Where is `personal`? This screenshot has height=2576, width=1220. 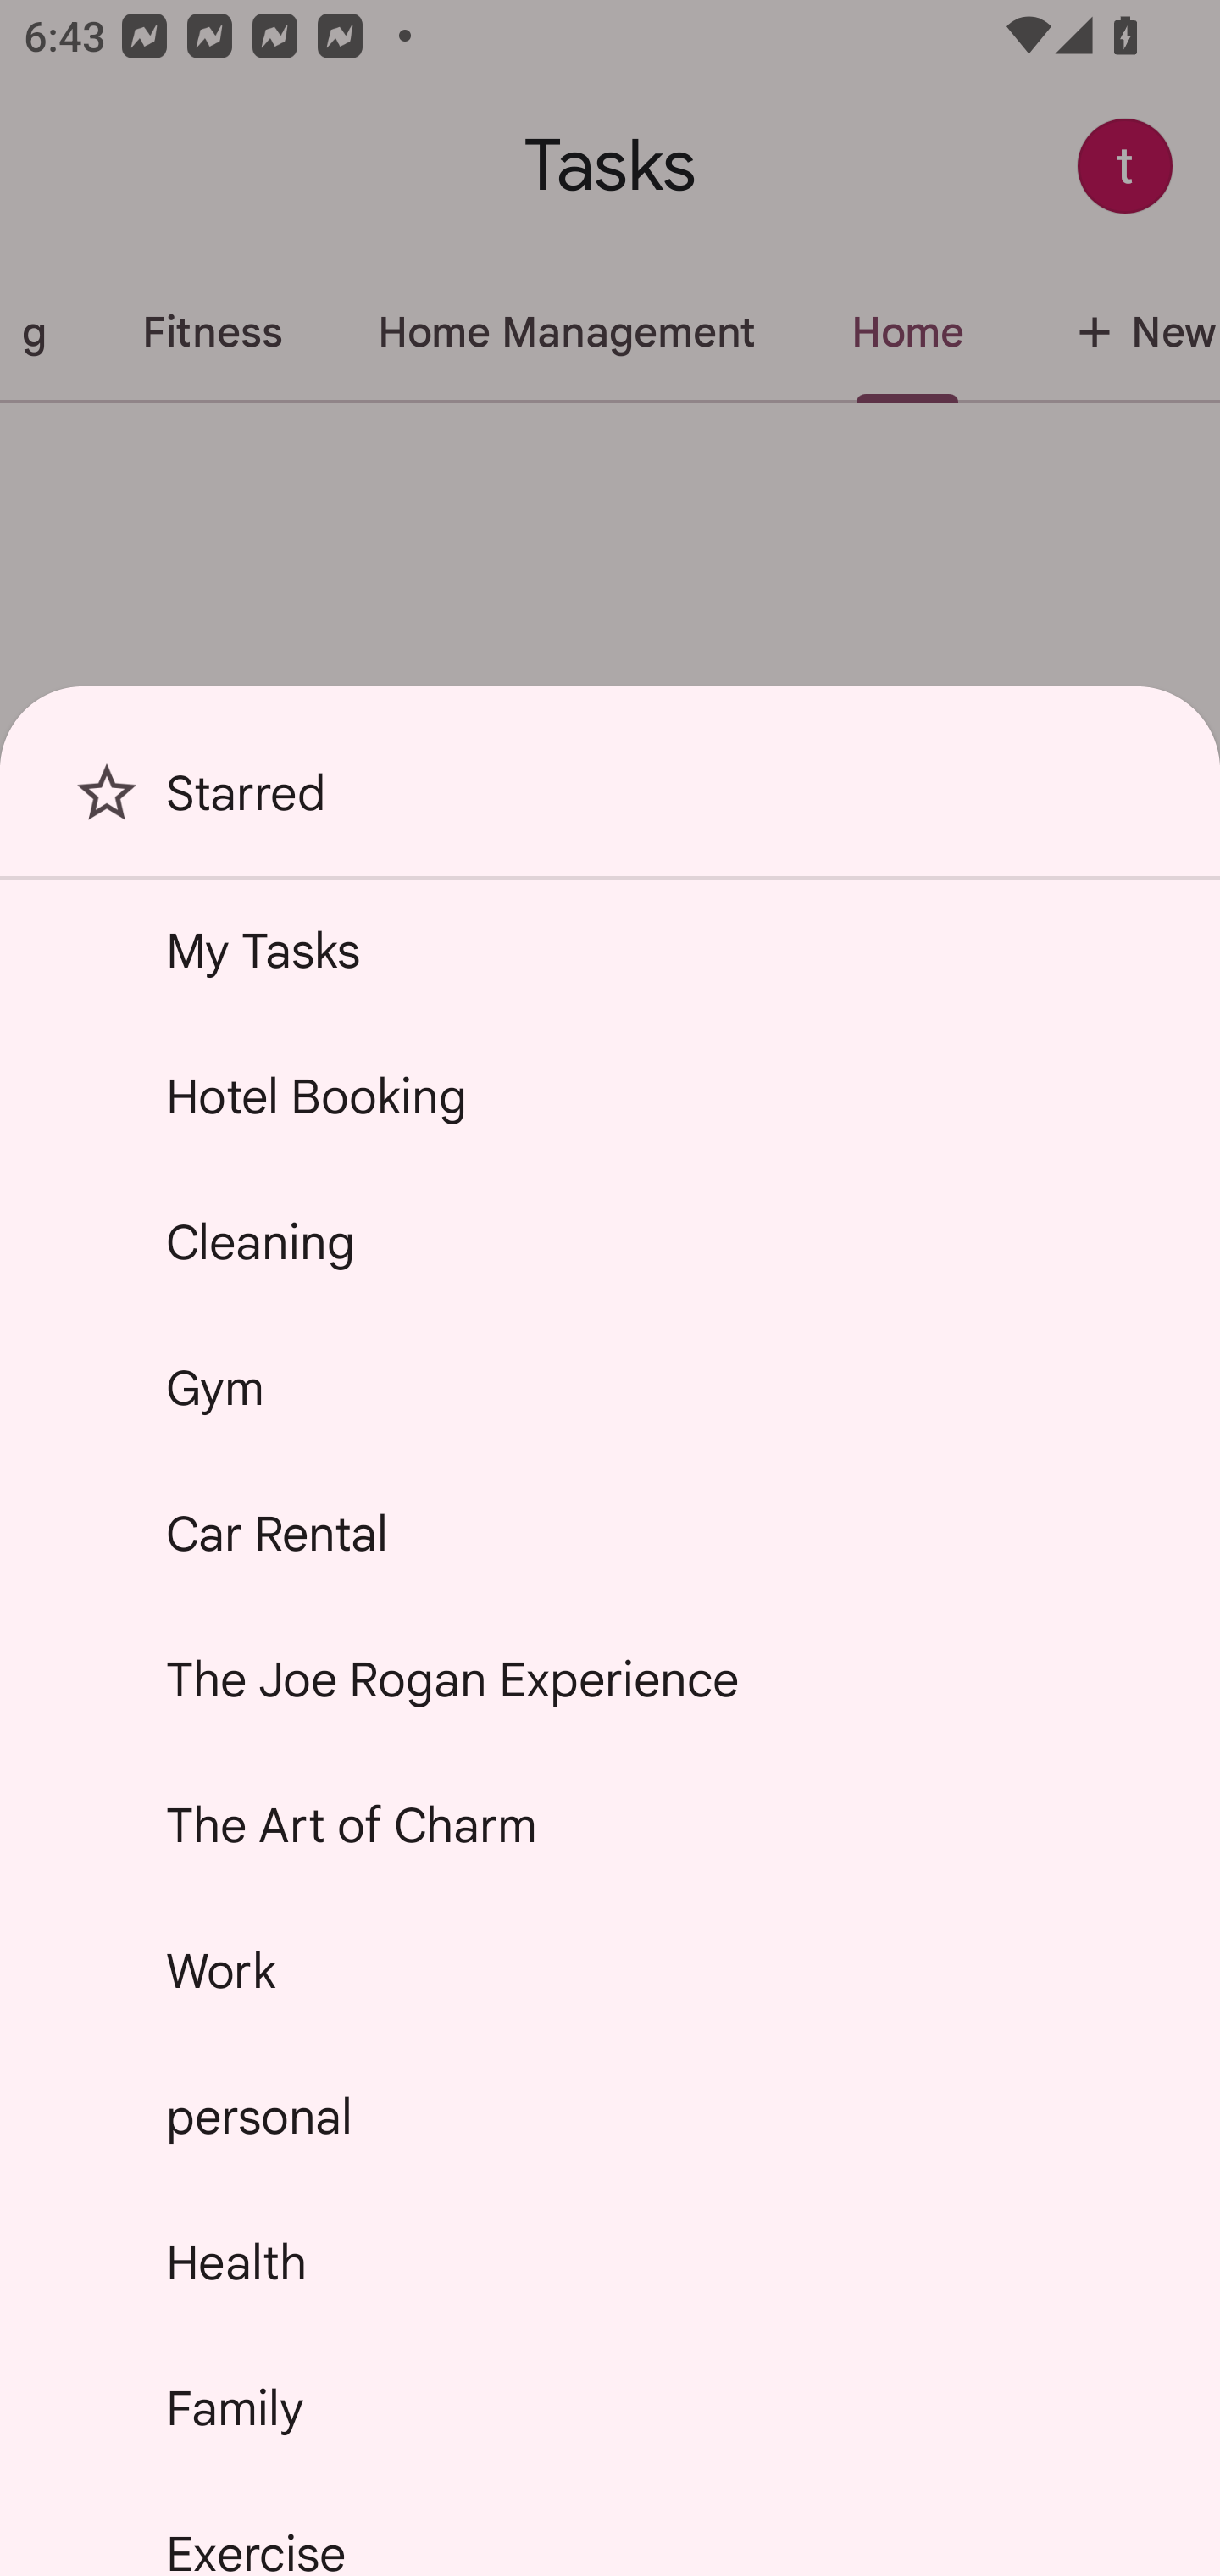
personal is located at coordinates (610, 2115).